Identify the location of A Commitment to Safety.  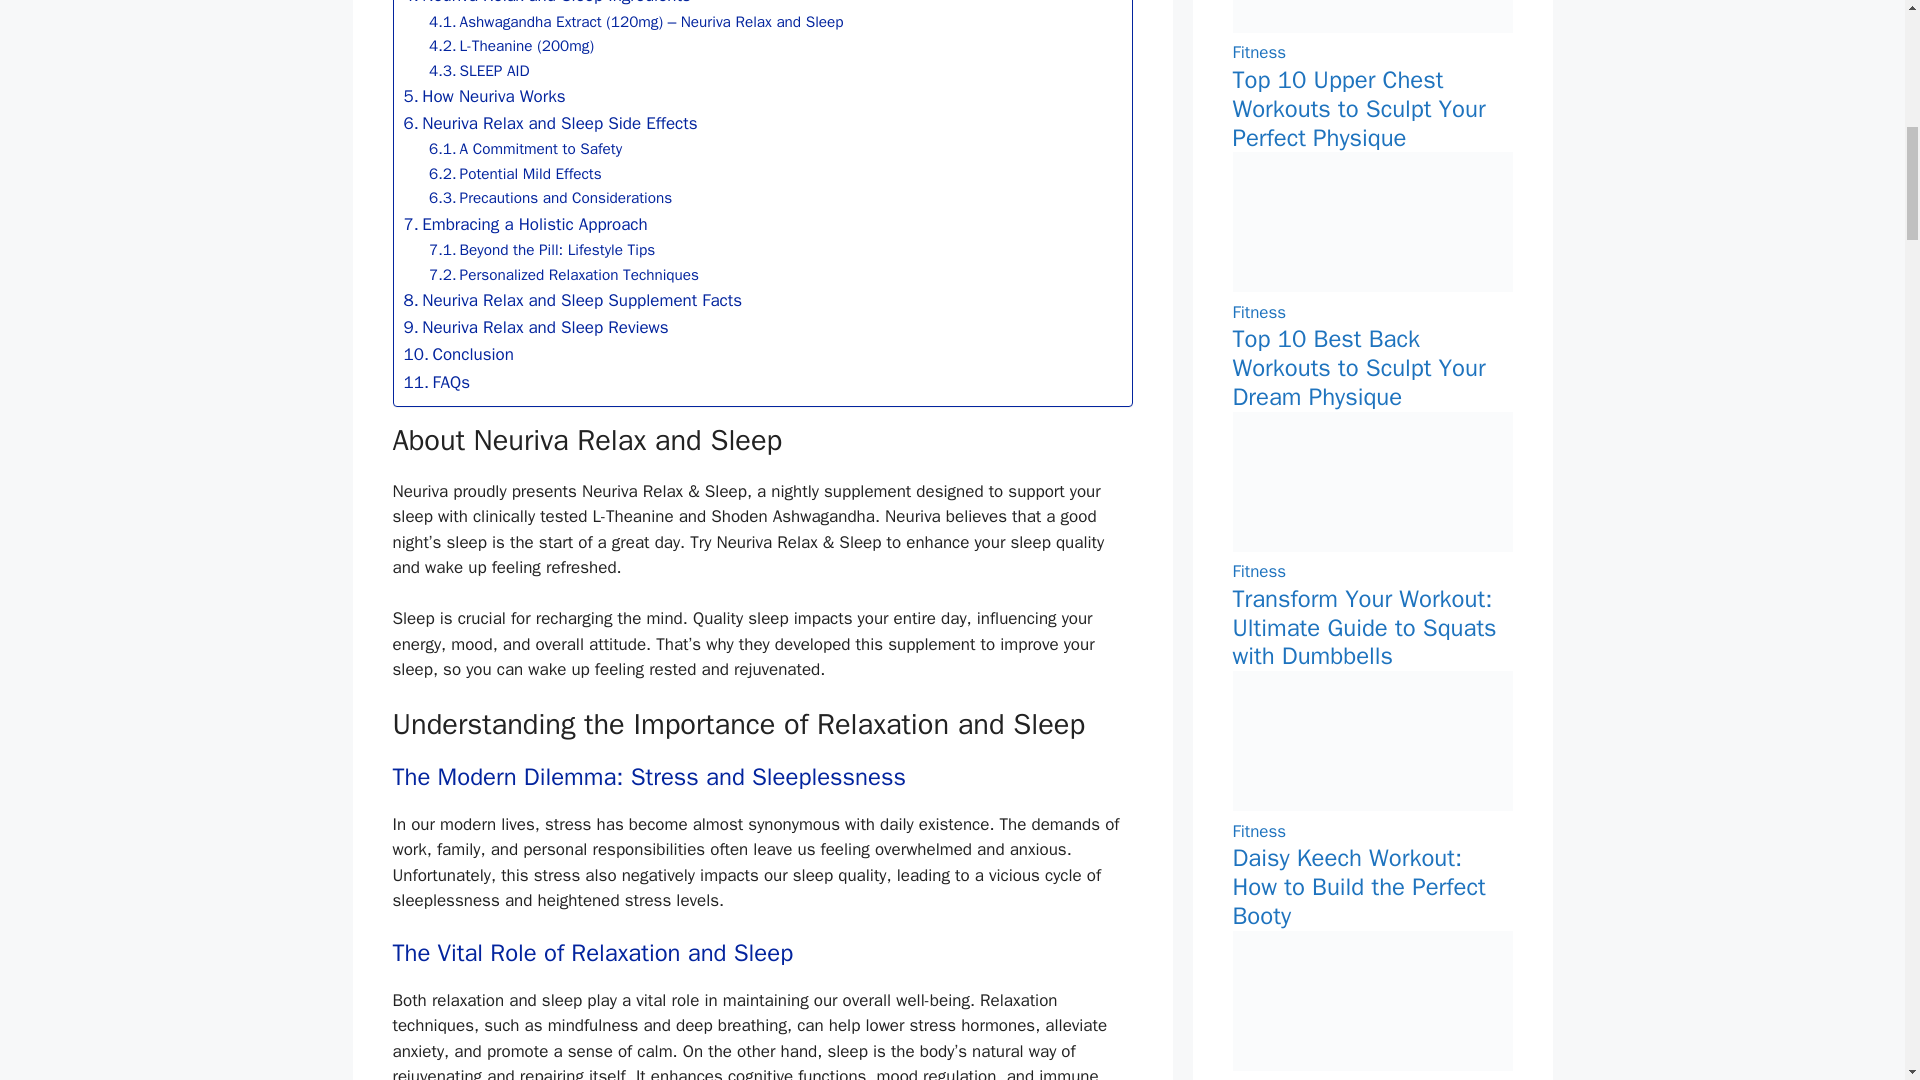
(525, 148).